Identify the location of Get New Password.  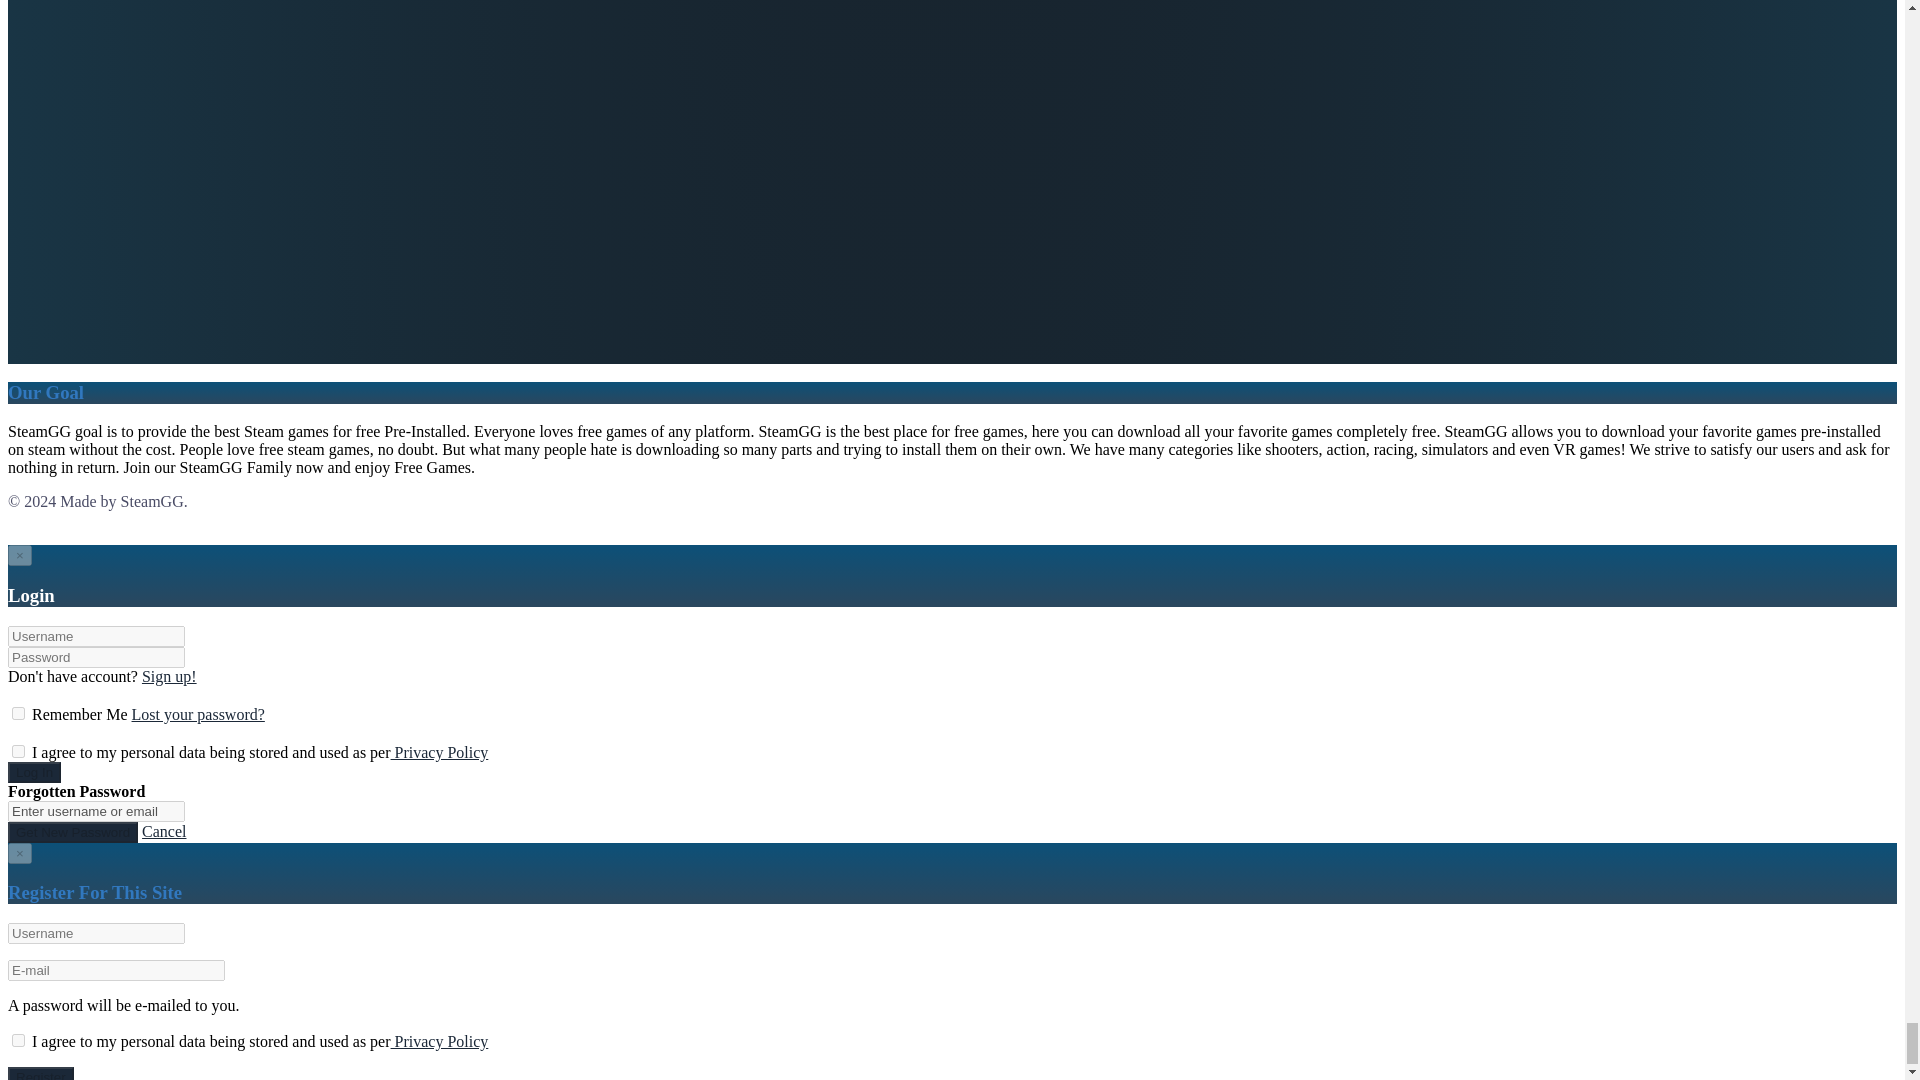
(72, 832).